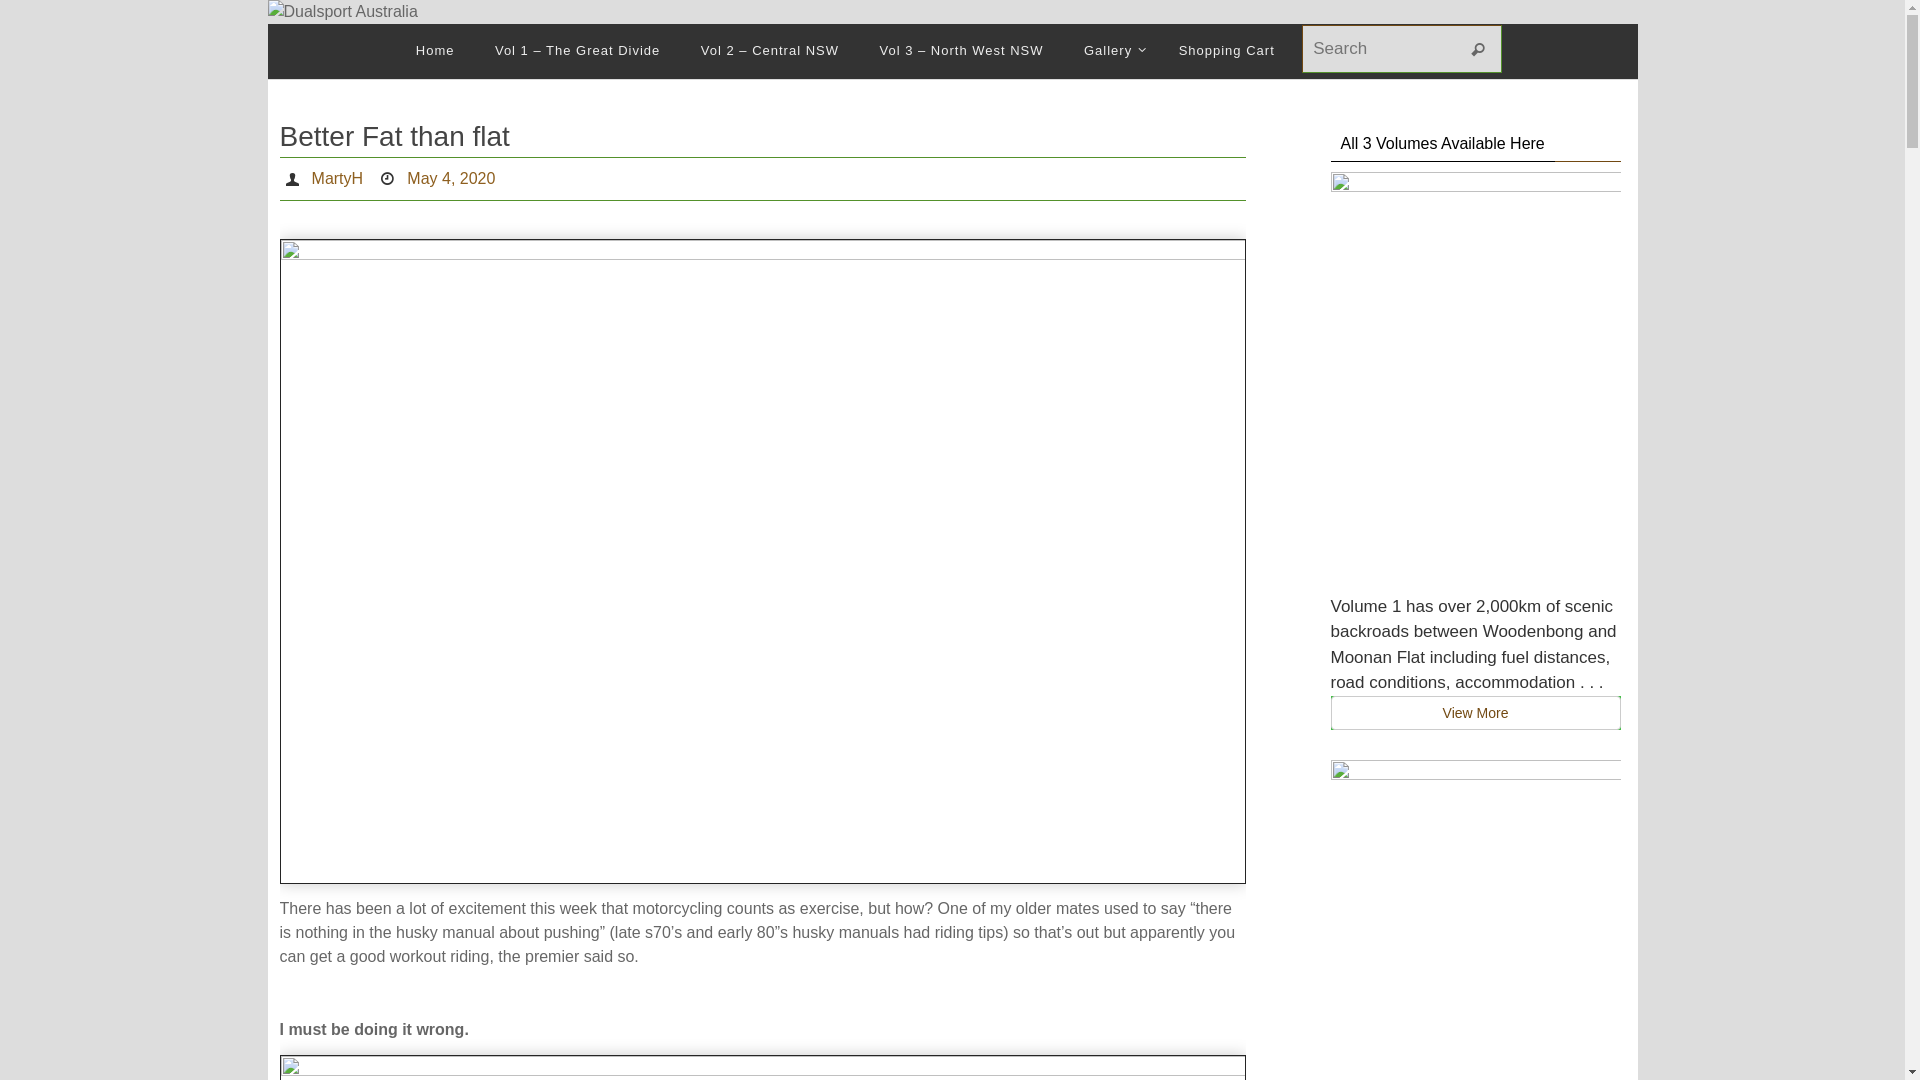 Image resolution: width=1920 pixels, height=1080 pixels. I want to click on Shopping Cart, so click(1227, 52).